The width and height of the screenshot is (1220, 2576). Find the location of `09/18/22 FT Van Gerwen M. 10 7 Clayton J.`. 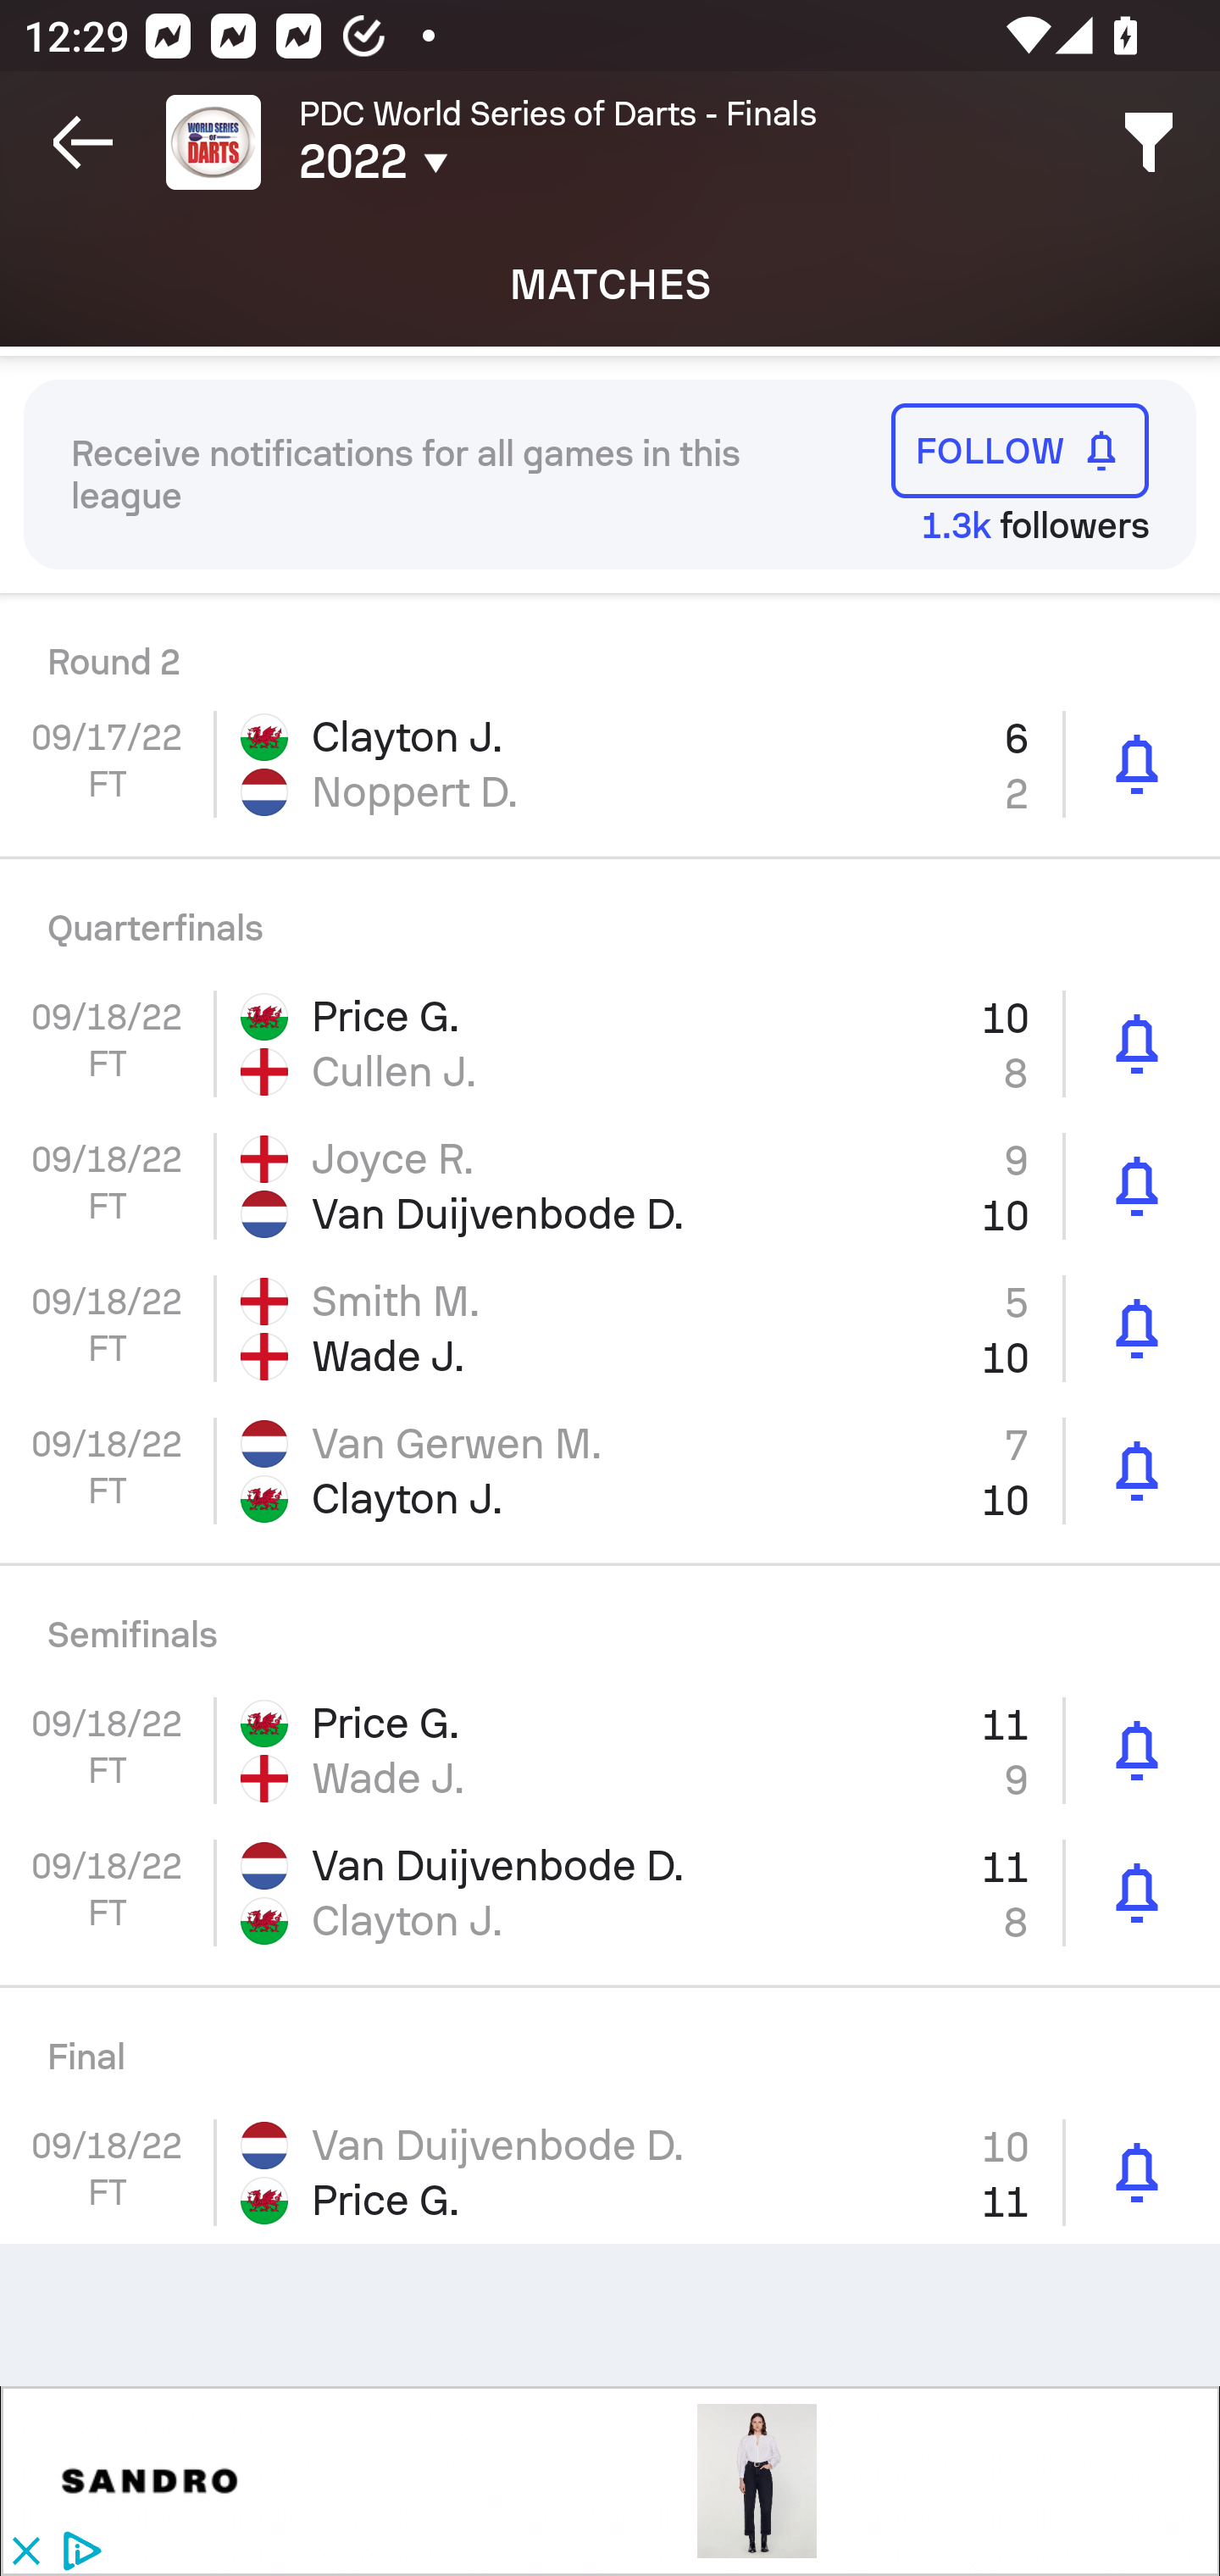

09/18/22 FT Van Gerwen M. 10 7 Clayton J. is located at coordinates (610, 1470).